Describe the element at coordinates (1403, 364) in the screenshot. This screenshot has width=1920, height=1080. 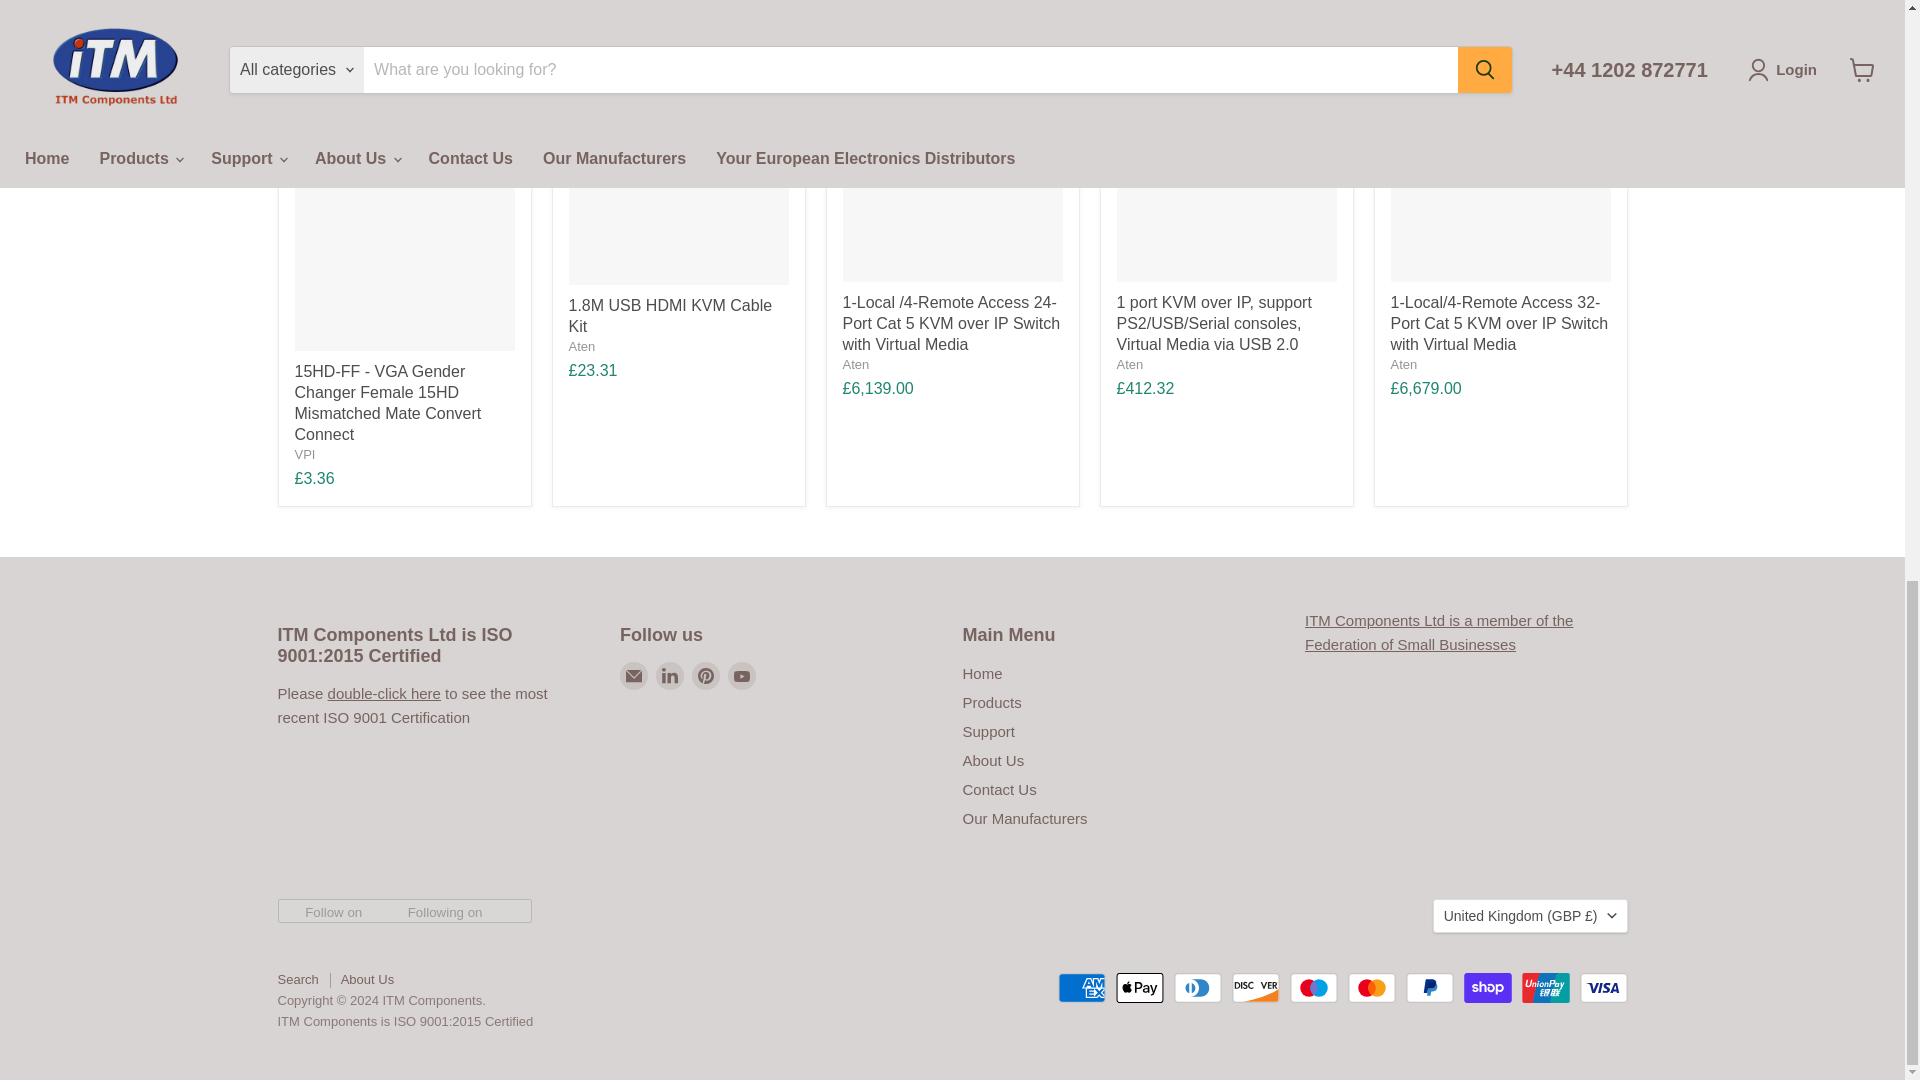
I see `Aten` at that location.